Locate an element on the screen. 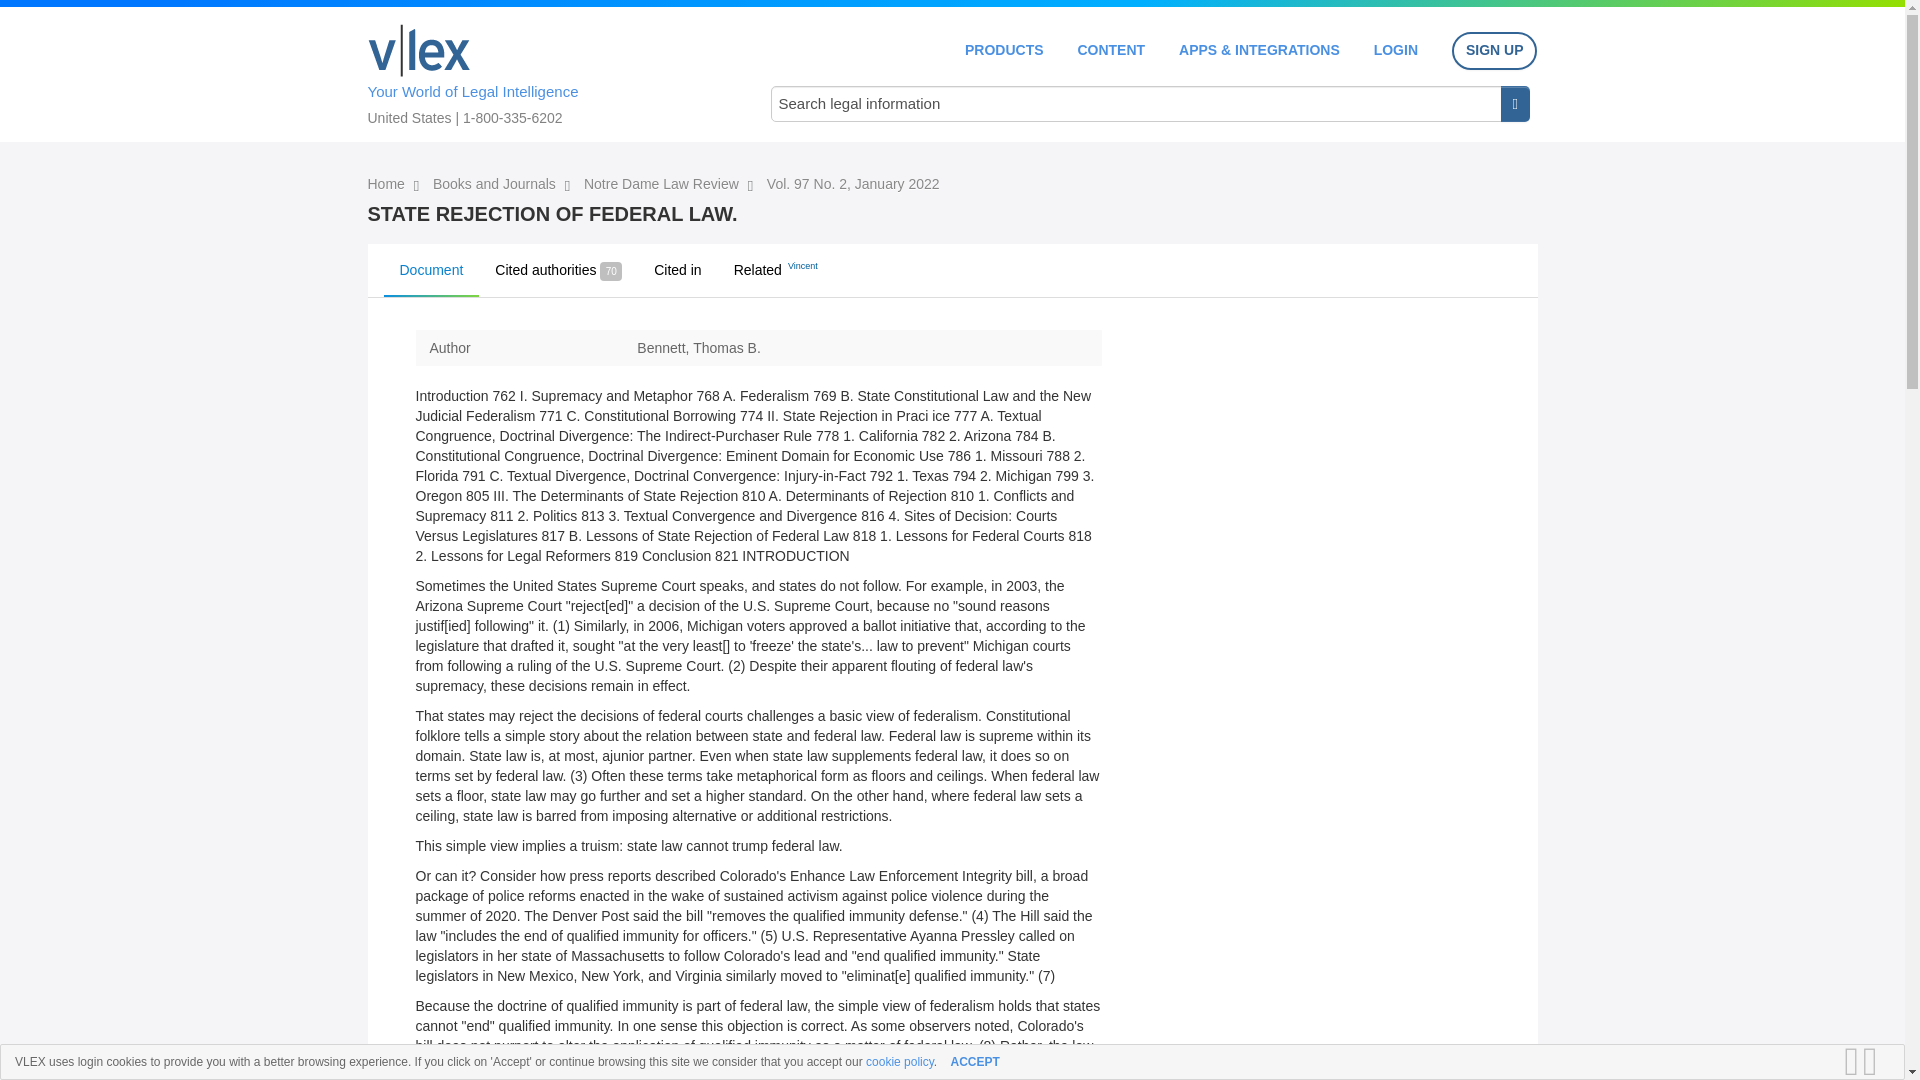 The image size is (1920, 1080). CLOSE is located at coordinates (1876, 1062).